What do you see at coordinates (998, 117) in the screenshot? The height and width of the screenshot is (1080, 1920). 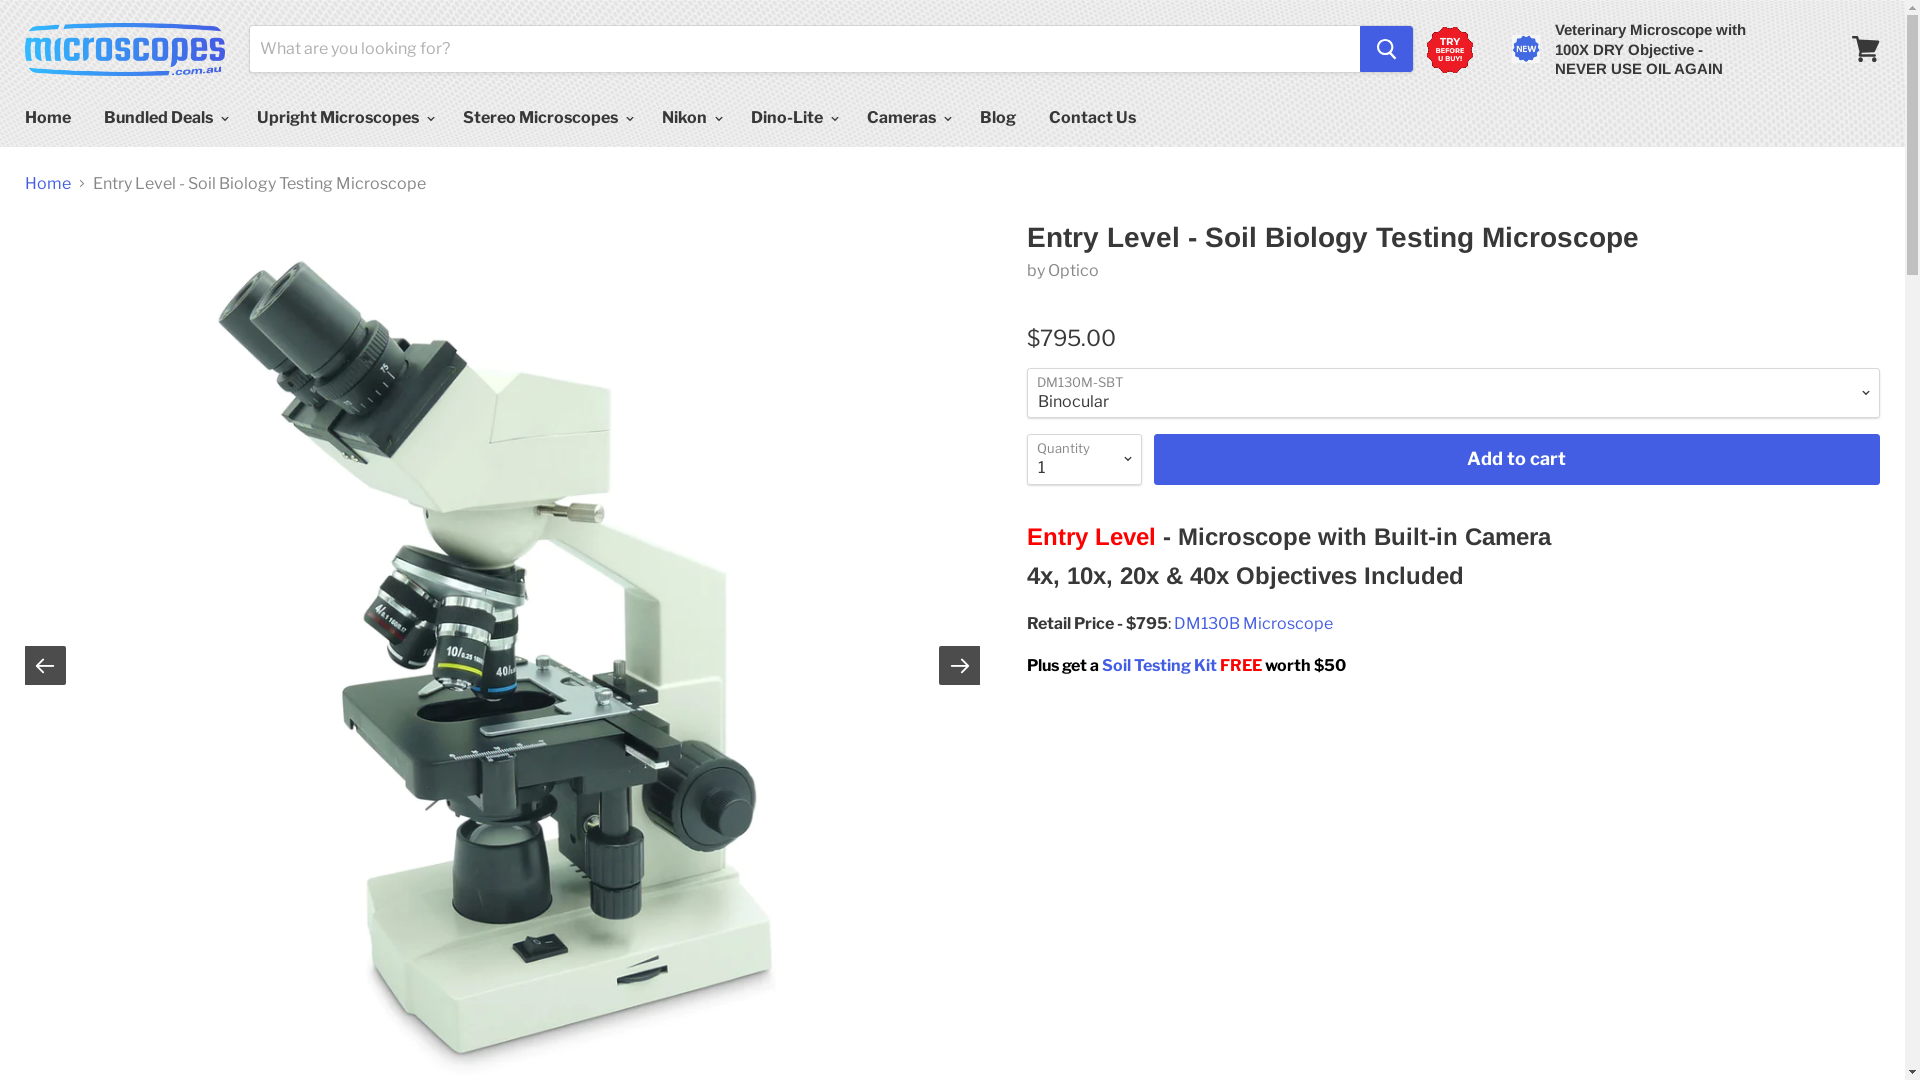 I see `Blog` at bounding box center [998, 117].